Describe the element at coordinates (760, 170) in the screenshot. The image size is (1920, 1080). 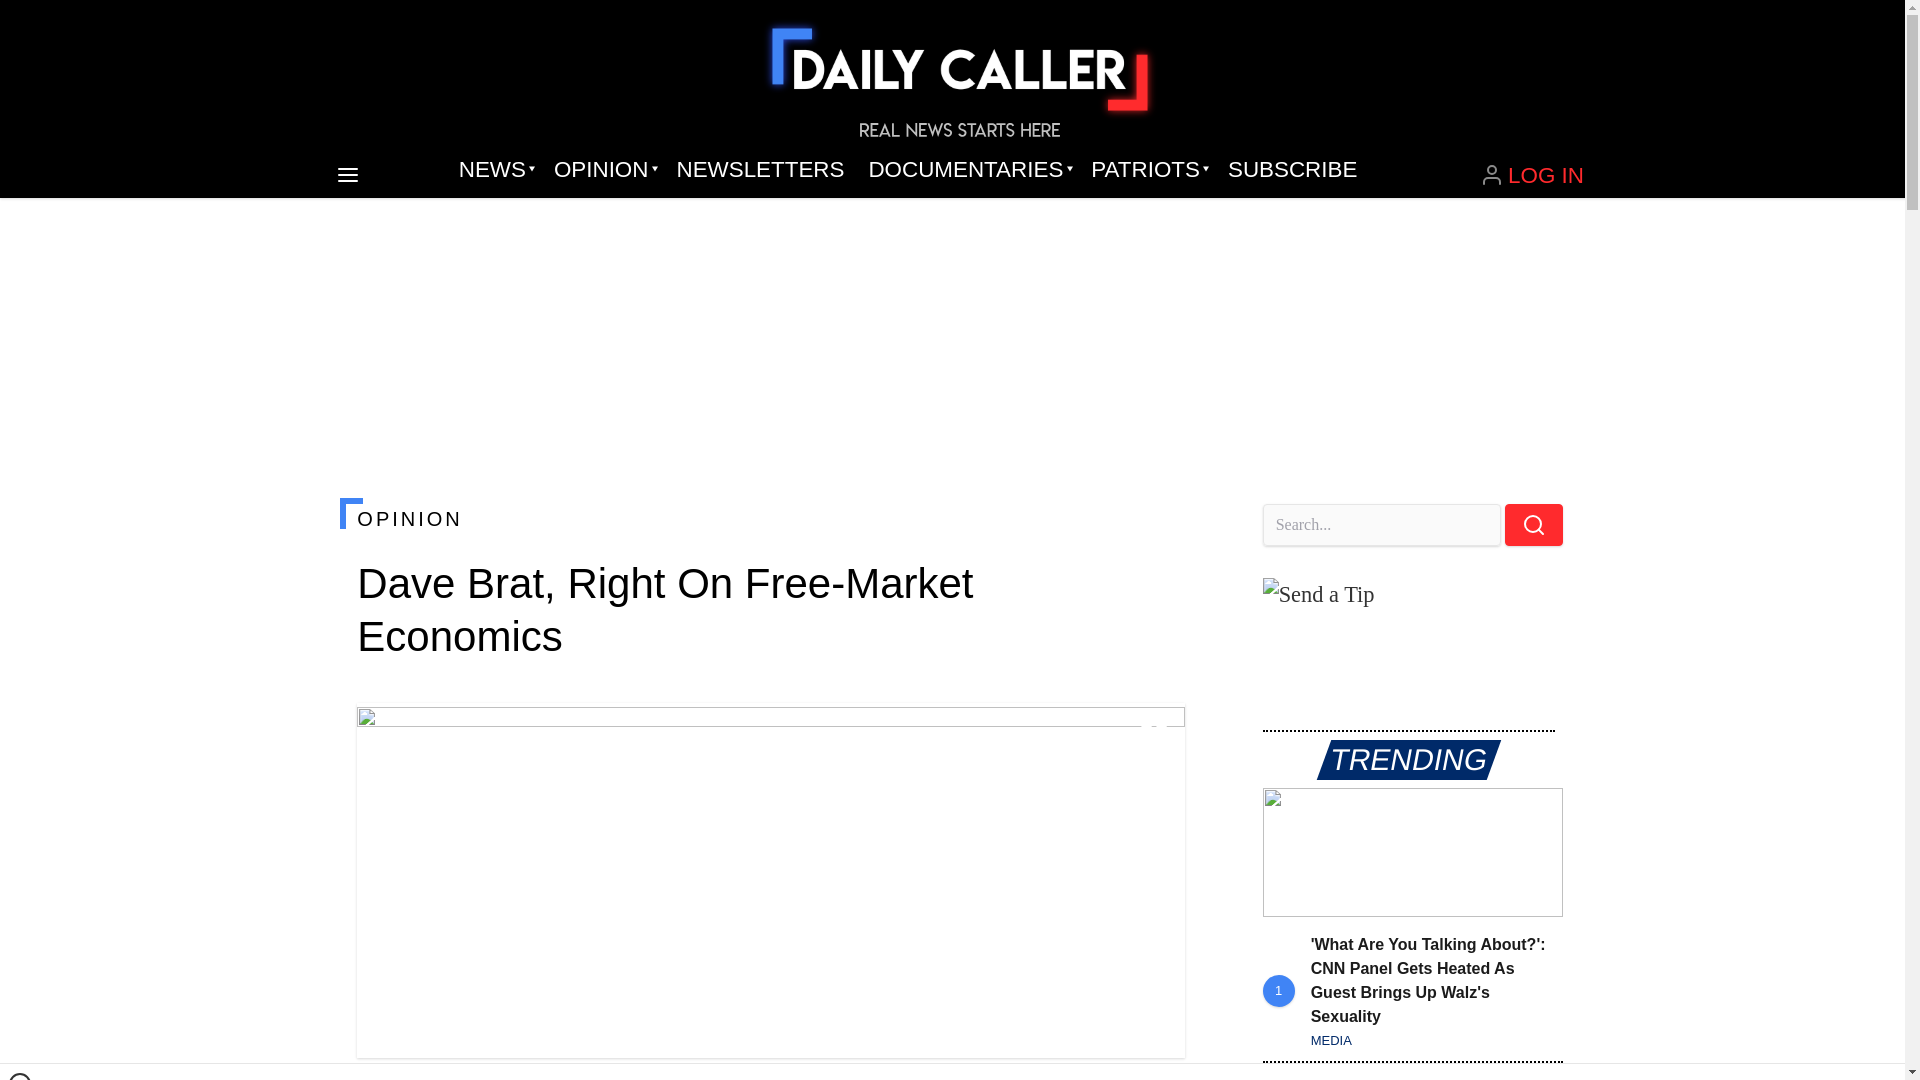
I see `NEWSLETTERS` at that location.